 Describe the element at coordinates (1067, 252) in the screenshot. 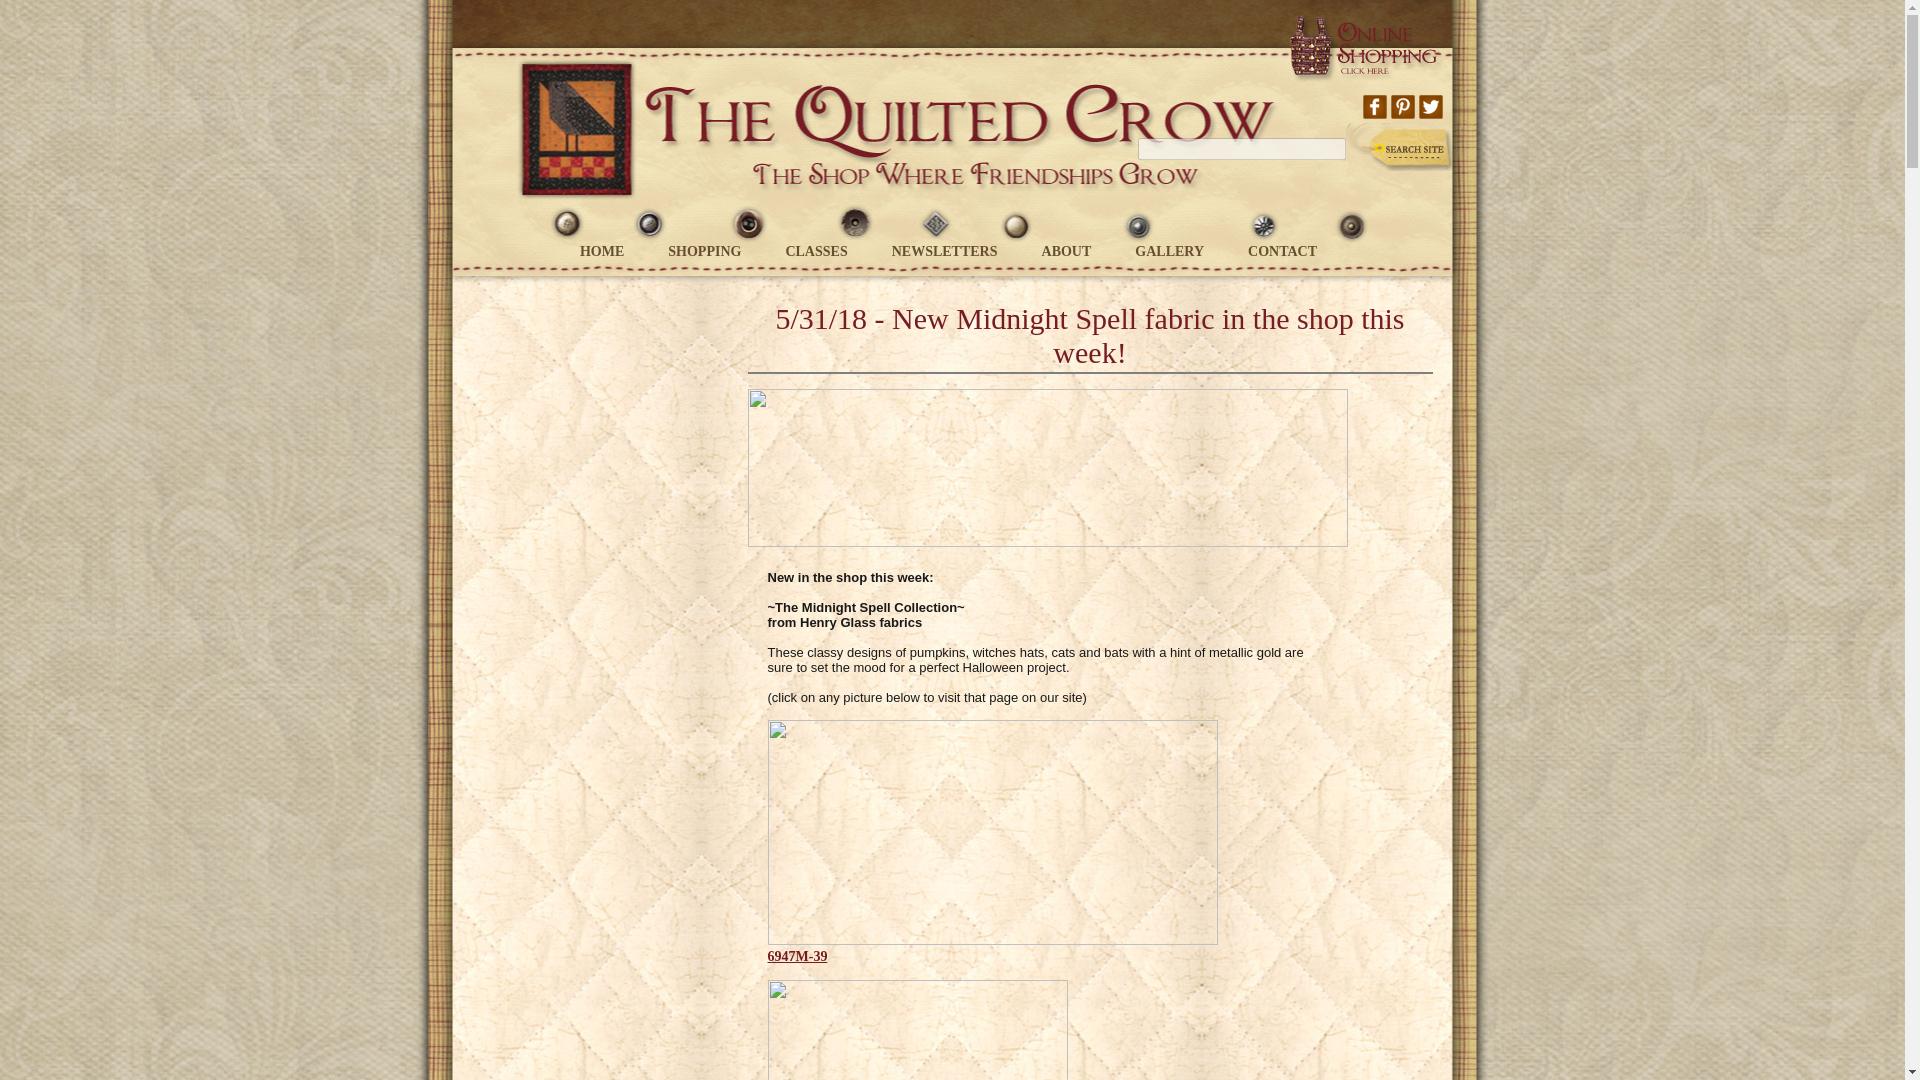

I see `ABOUT` at that location.